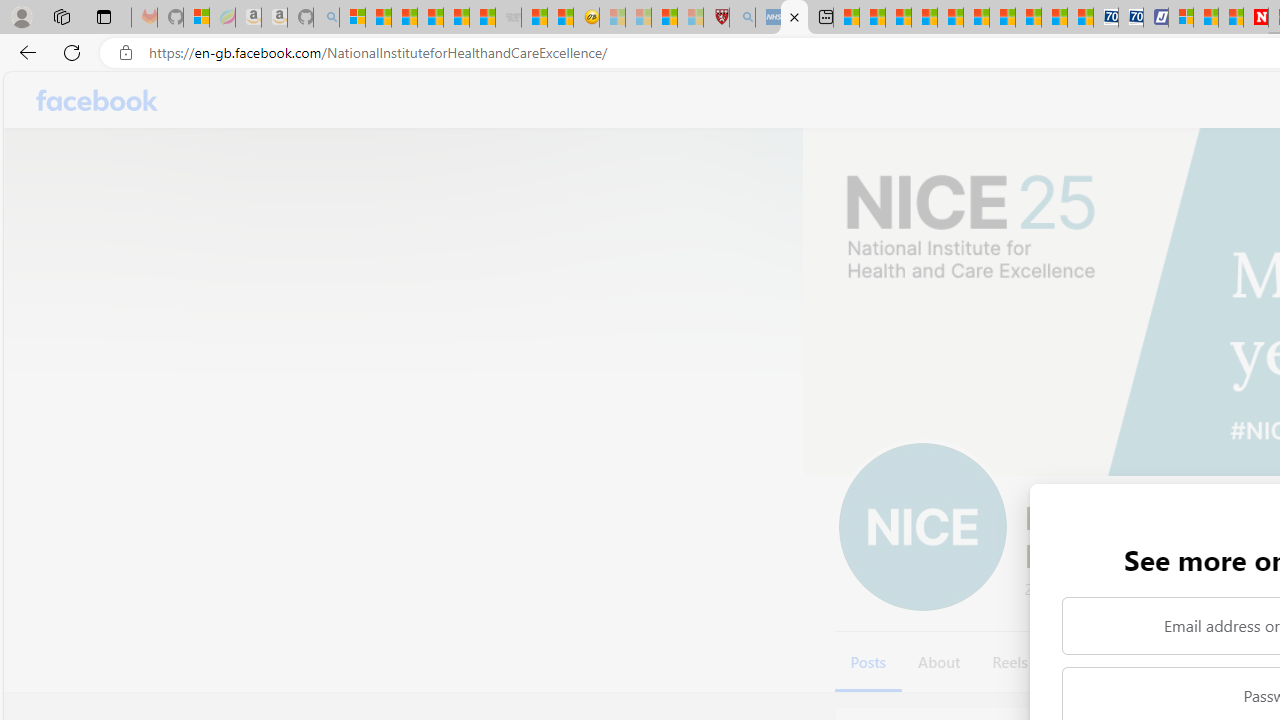 This screenshot has width=1280, height=720. Describe the element at coordinates (1256, 18) in the screenshot. I see `Newsweek - News, Analysis, Politics, Business, Technology` at that location.